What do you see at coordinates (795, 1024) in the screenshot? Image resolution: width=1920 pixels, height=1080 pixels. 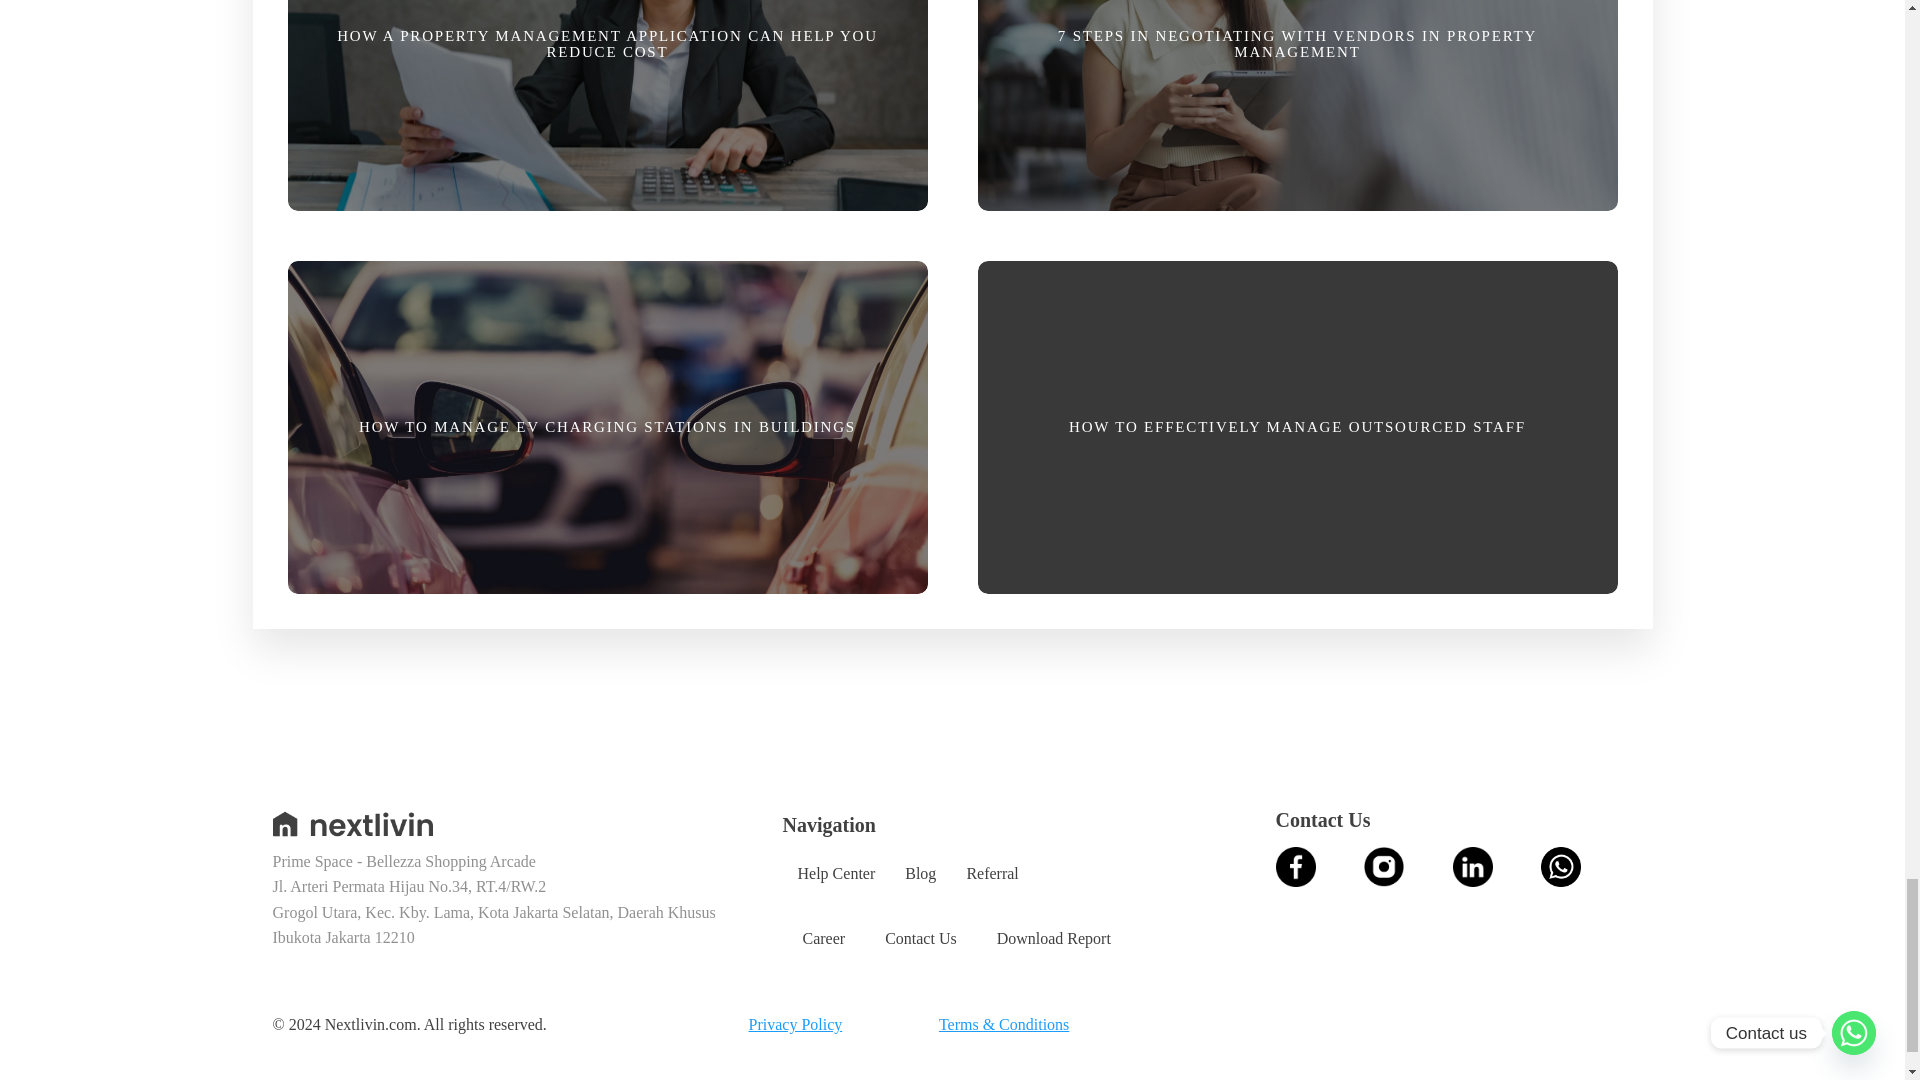 I see `Privacy Policy` at bounding box center [795, 1024].